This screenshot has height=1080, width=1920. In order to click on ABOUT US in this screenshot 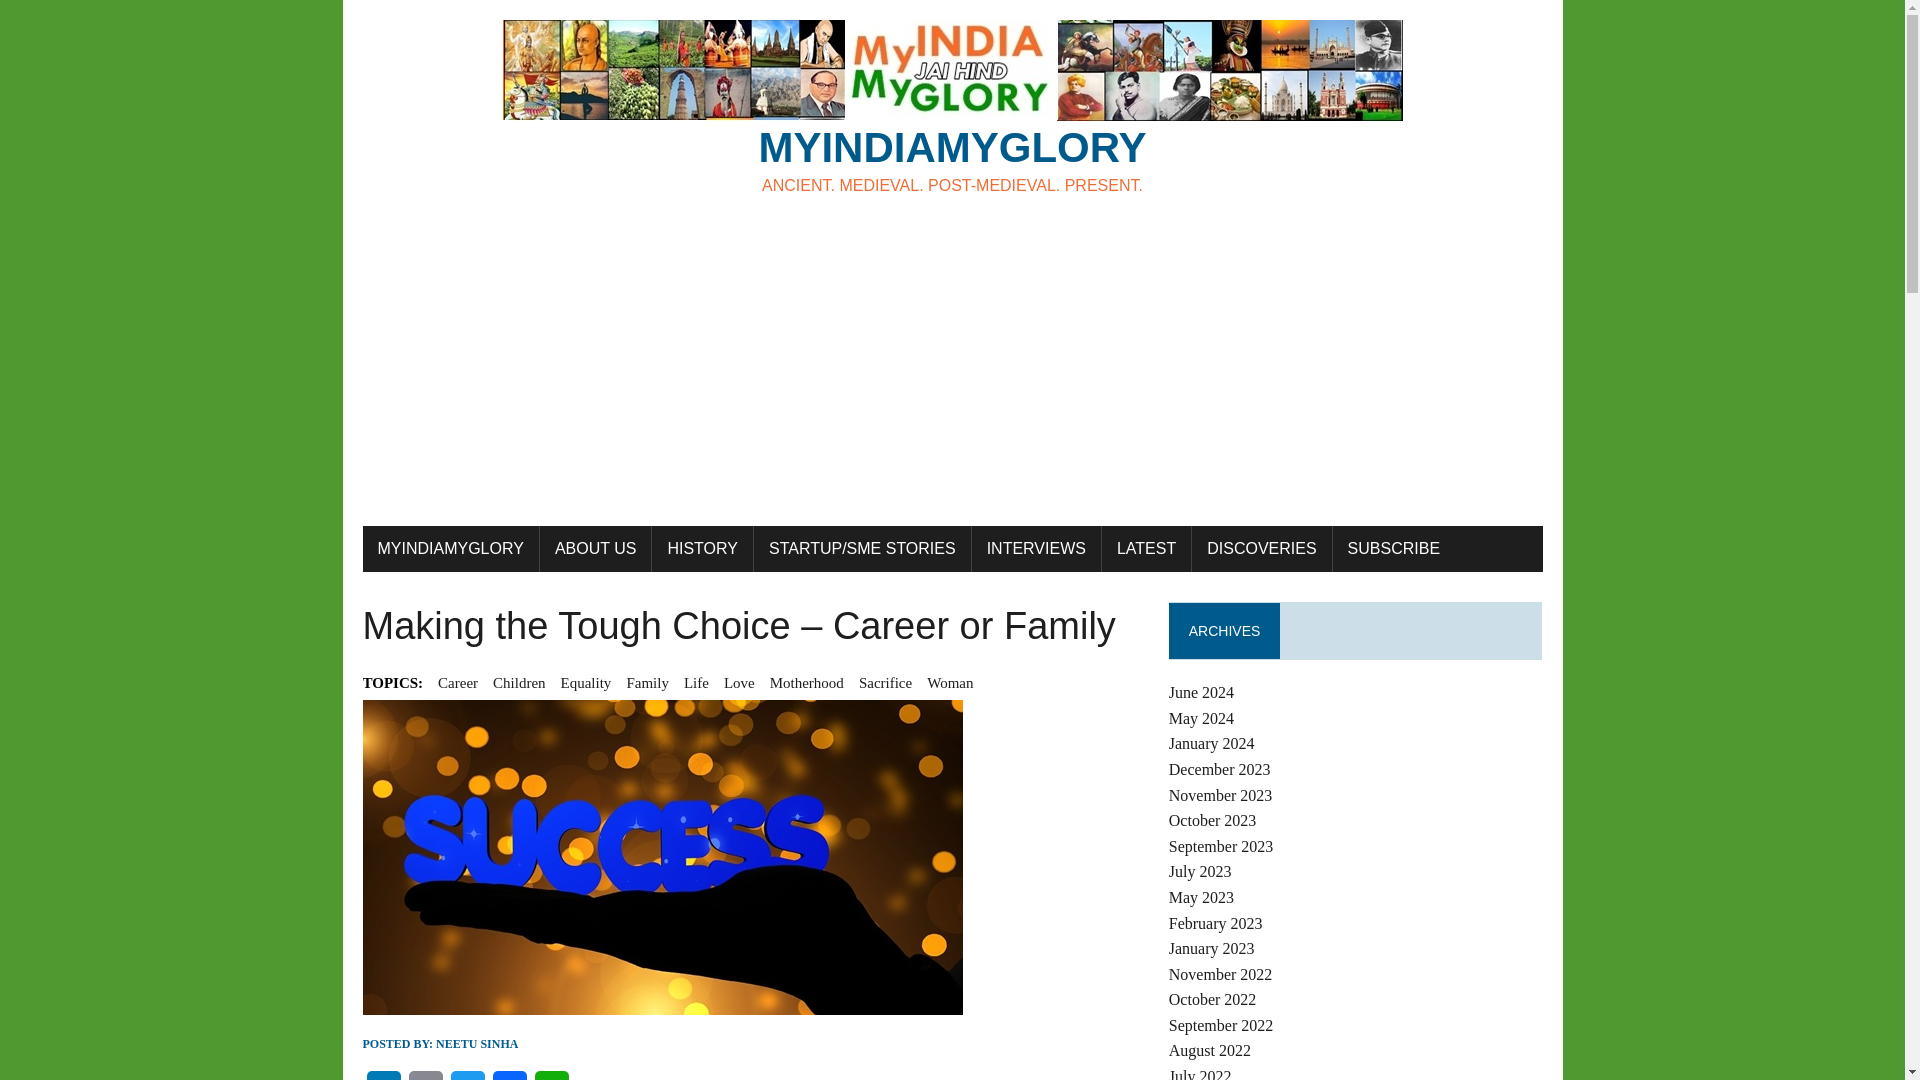, I will do `click(596, 548)`.